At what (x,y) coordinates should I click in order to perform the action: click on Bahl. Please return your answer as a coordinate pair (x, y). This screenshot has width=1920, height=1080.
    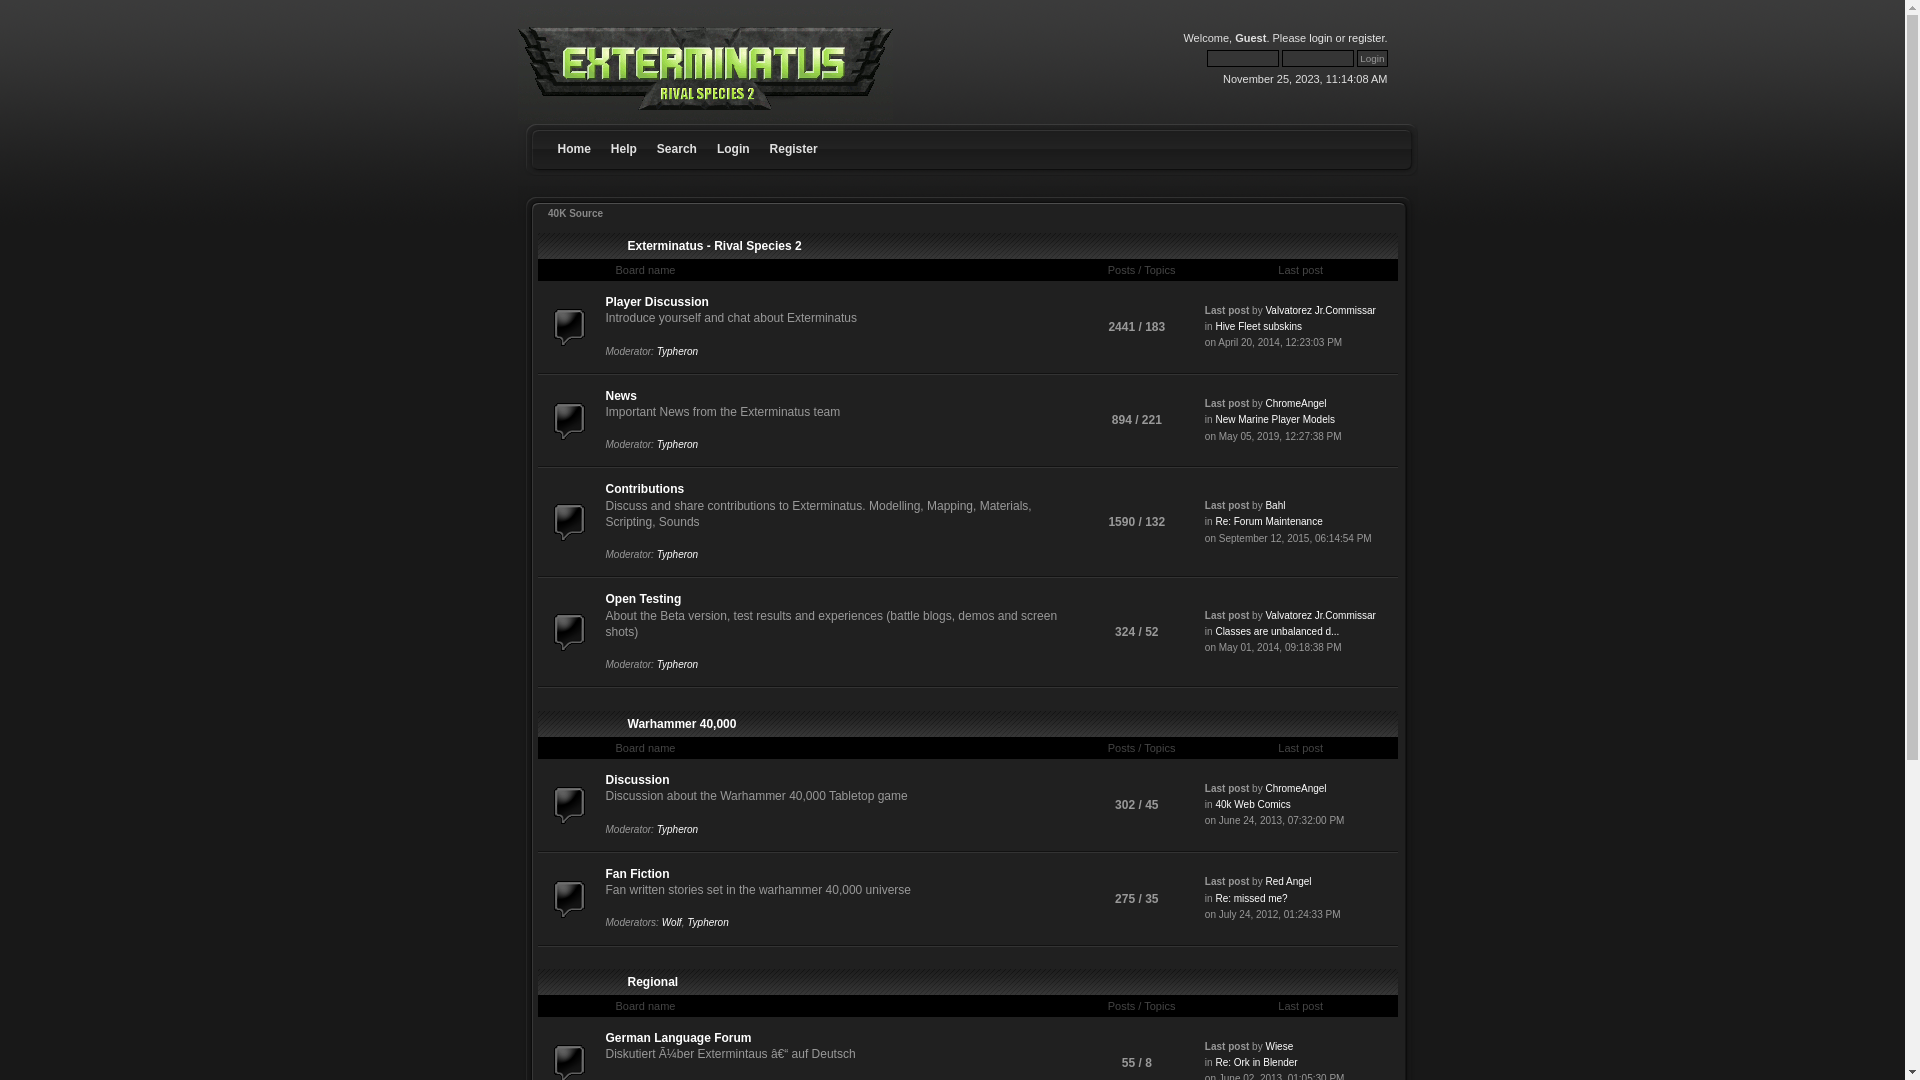
    Looking at the image, I should click on (1275, 506).